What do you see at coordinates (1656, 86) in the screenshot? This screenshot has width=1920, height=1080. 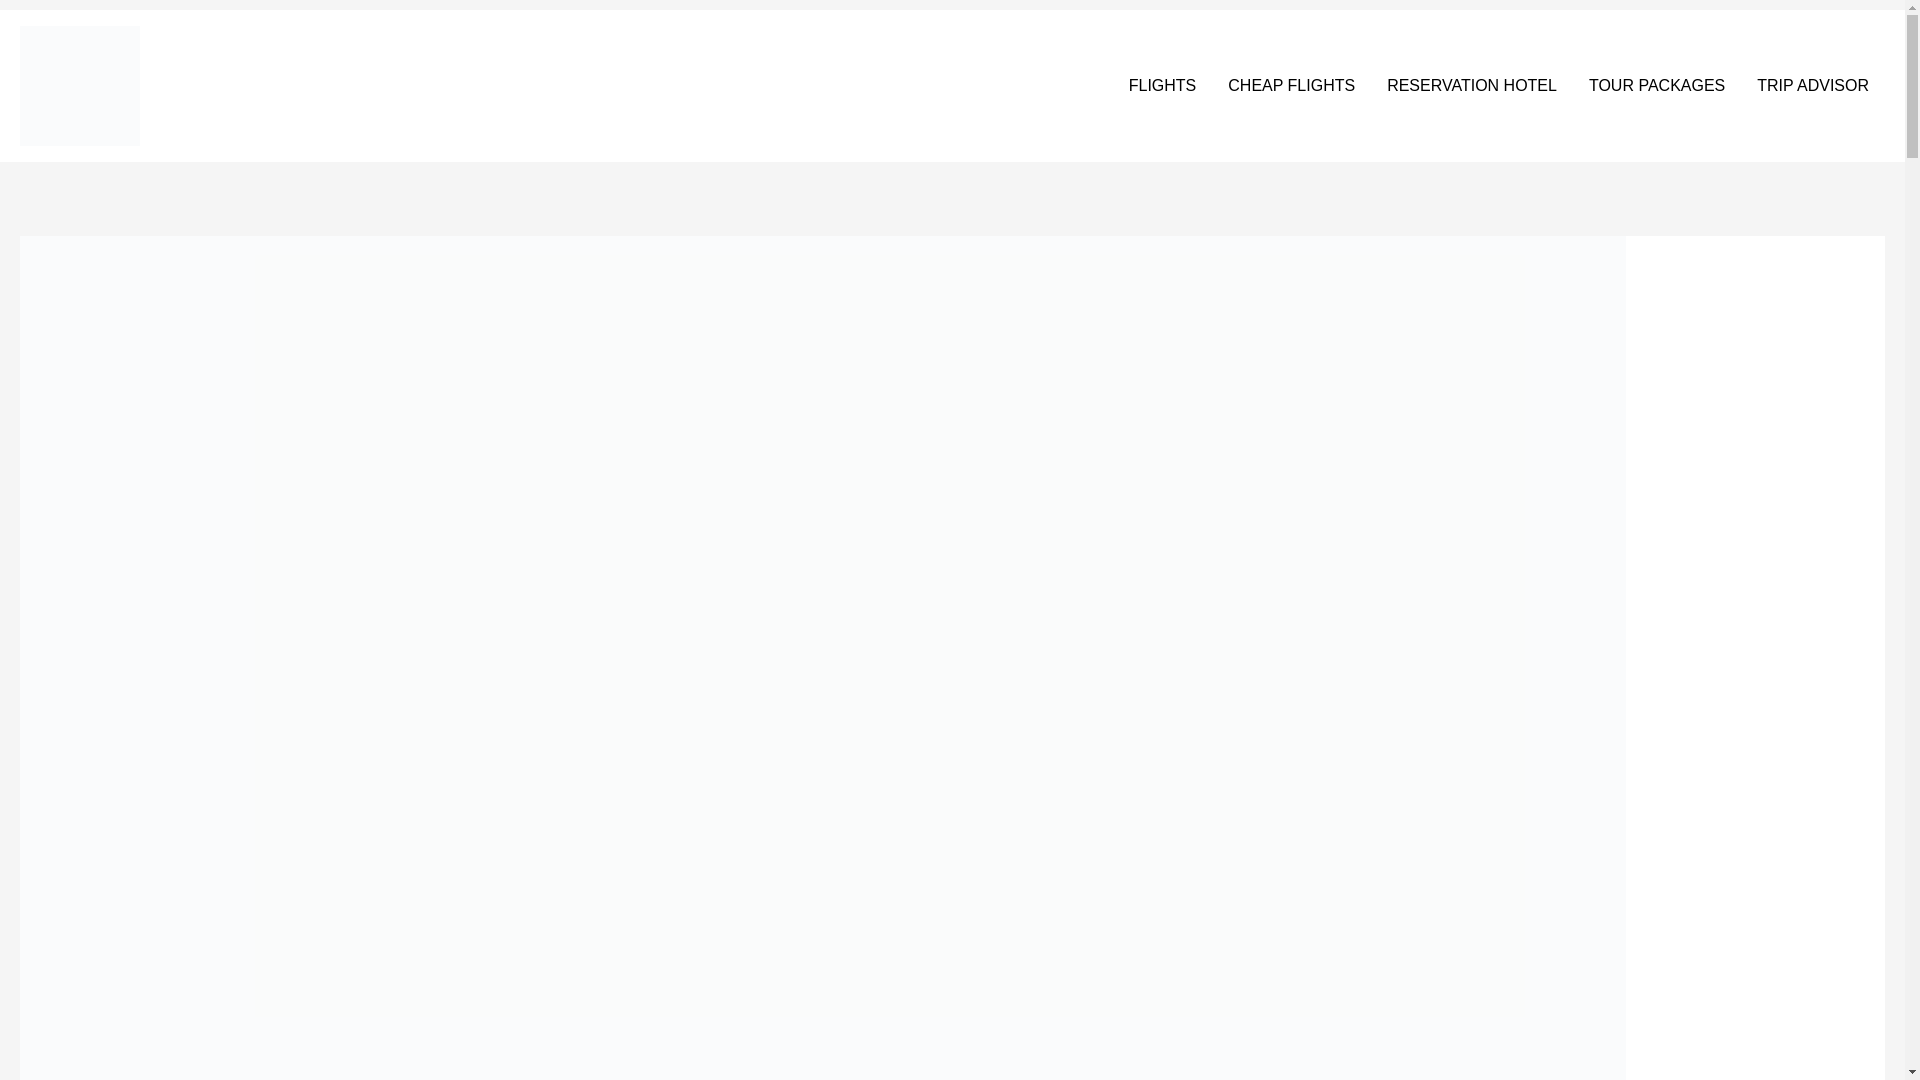 I see `TOUR PACKAGES` at bounding box center [1656, 86].